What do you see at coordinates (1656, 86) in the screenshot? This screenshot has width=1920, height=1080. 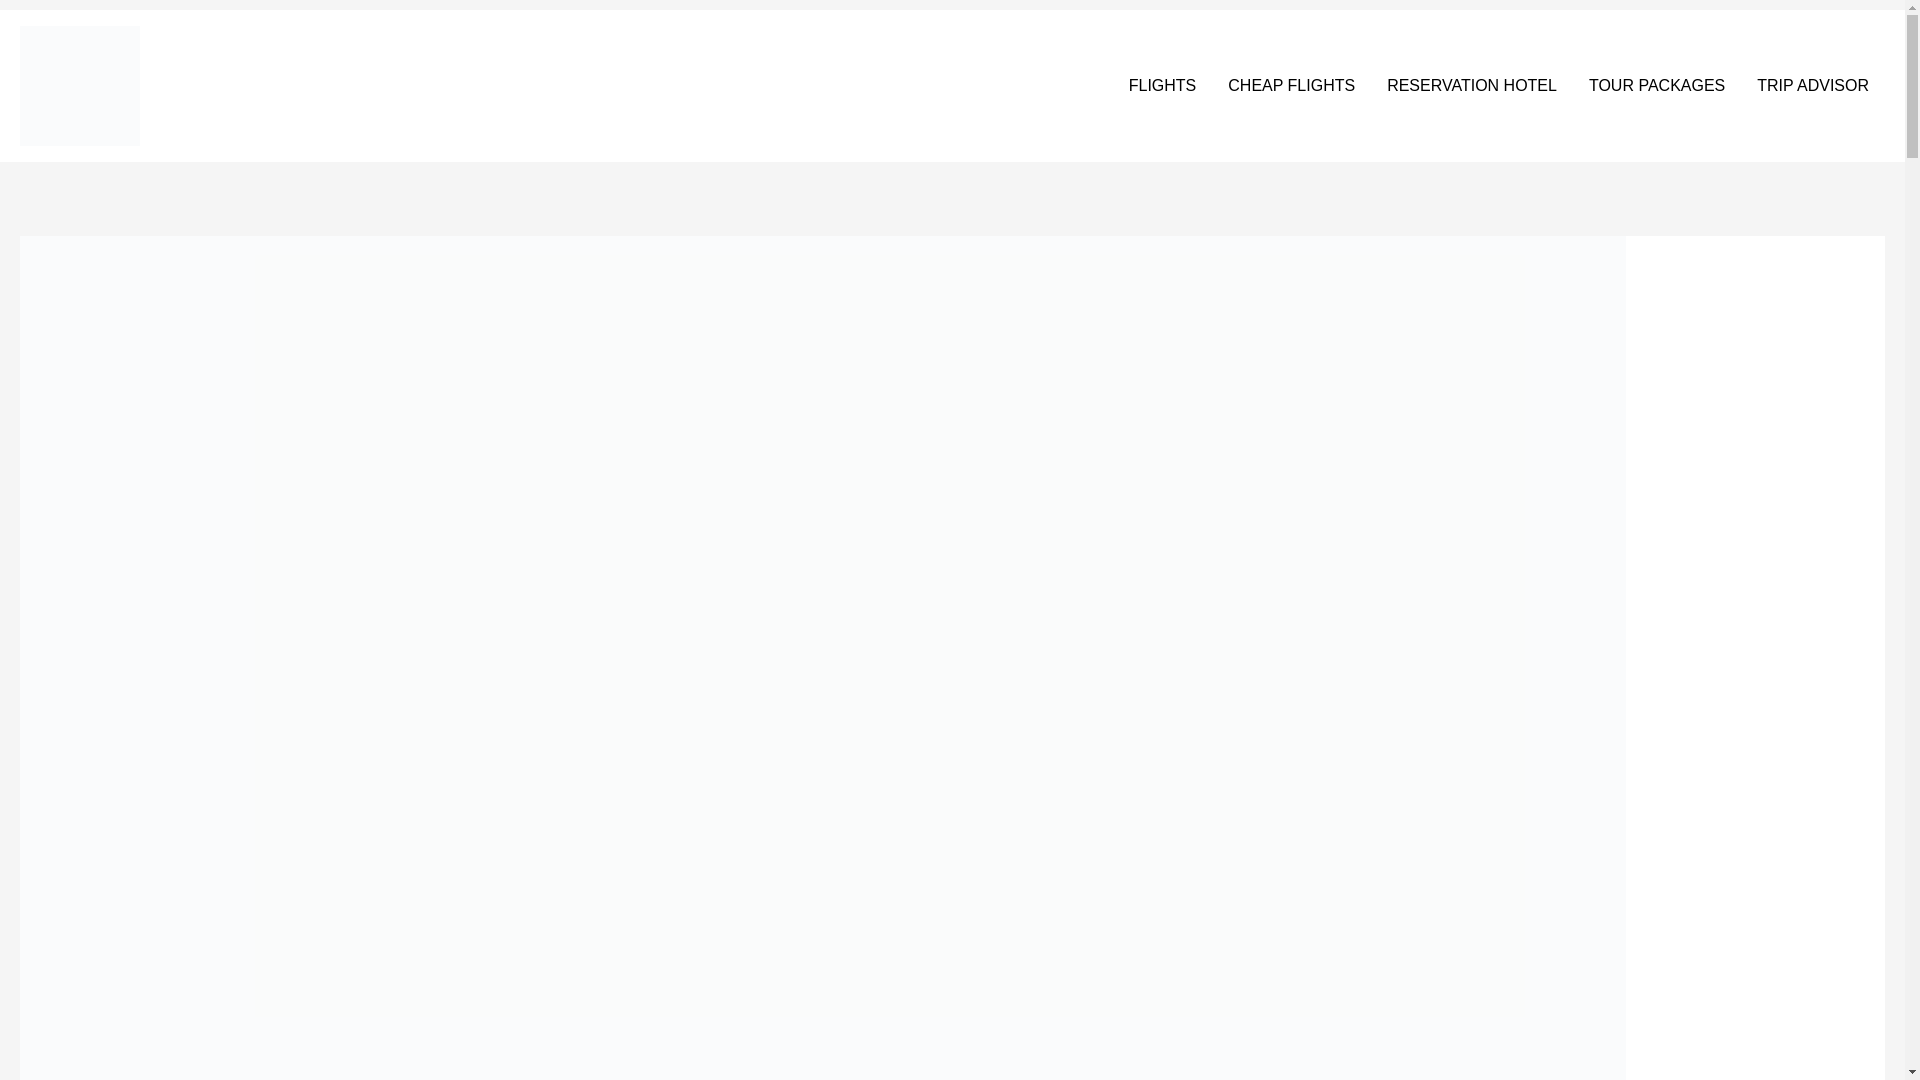 I see `TOUR PACKAGES` at bounding box center [1656, 86].